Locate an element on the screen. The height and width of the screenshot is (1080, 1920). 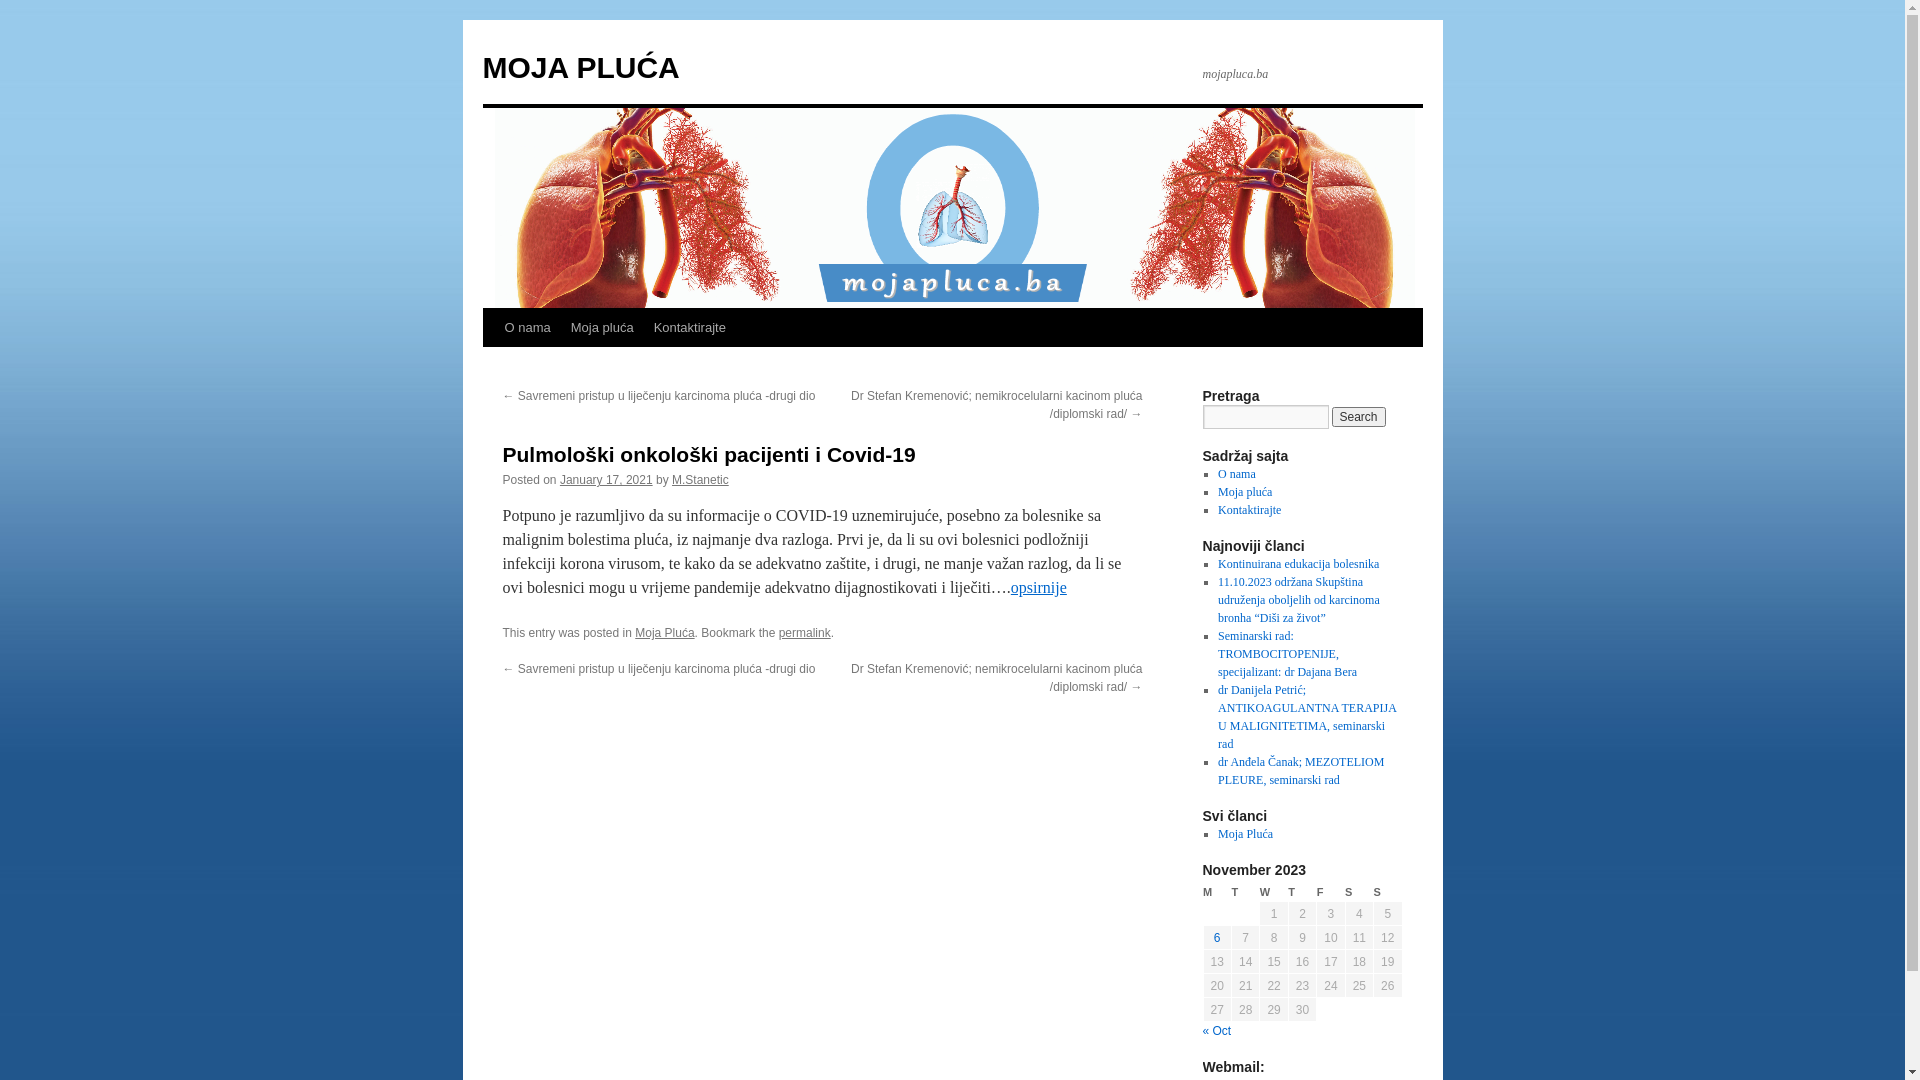
Skip to content is located at coordinates (492, 365).